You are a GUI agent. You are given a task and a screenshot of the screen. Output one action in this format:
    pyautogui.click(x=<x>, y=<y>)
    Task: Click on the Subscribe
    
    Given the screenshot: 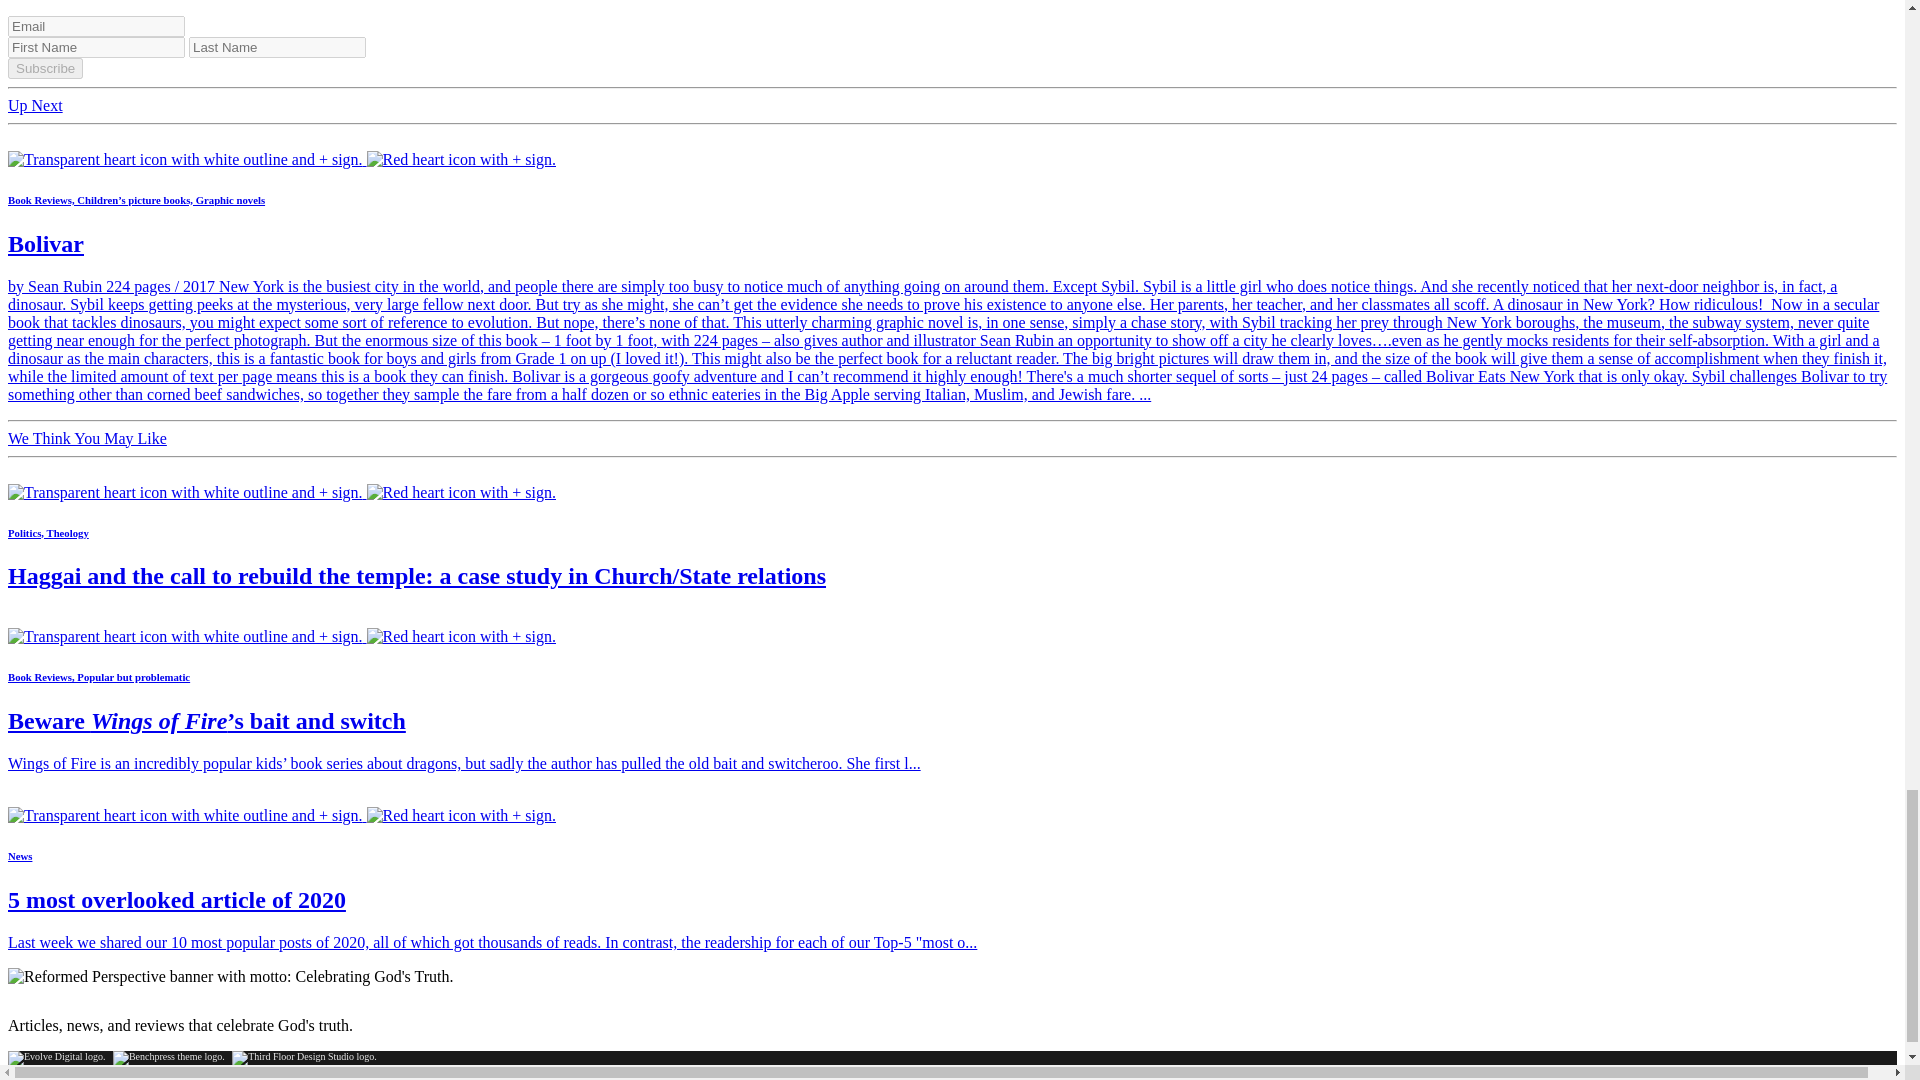 What is the action you would take?
    pyautogui.click(x=44, y=68)
    